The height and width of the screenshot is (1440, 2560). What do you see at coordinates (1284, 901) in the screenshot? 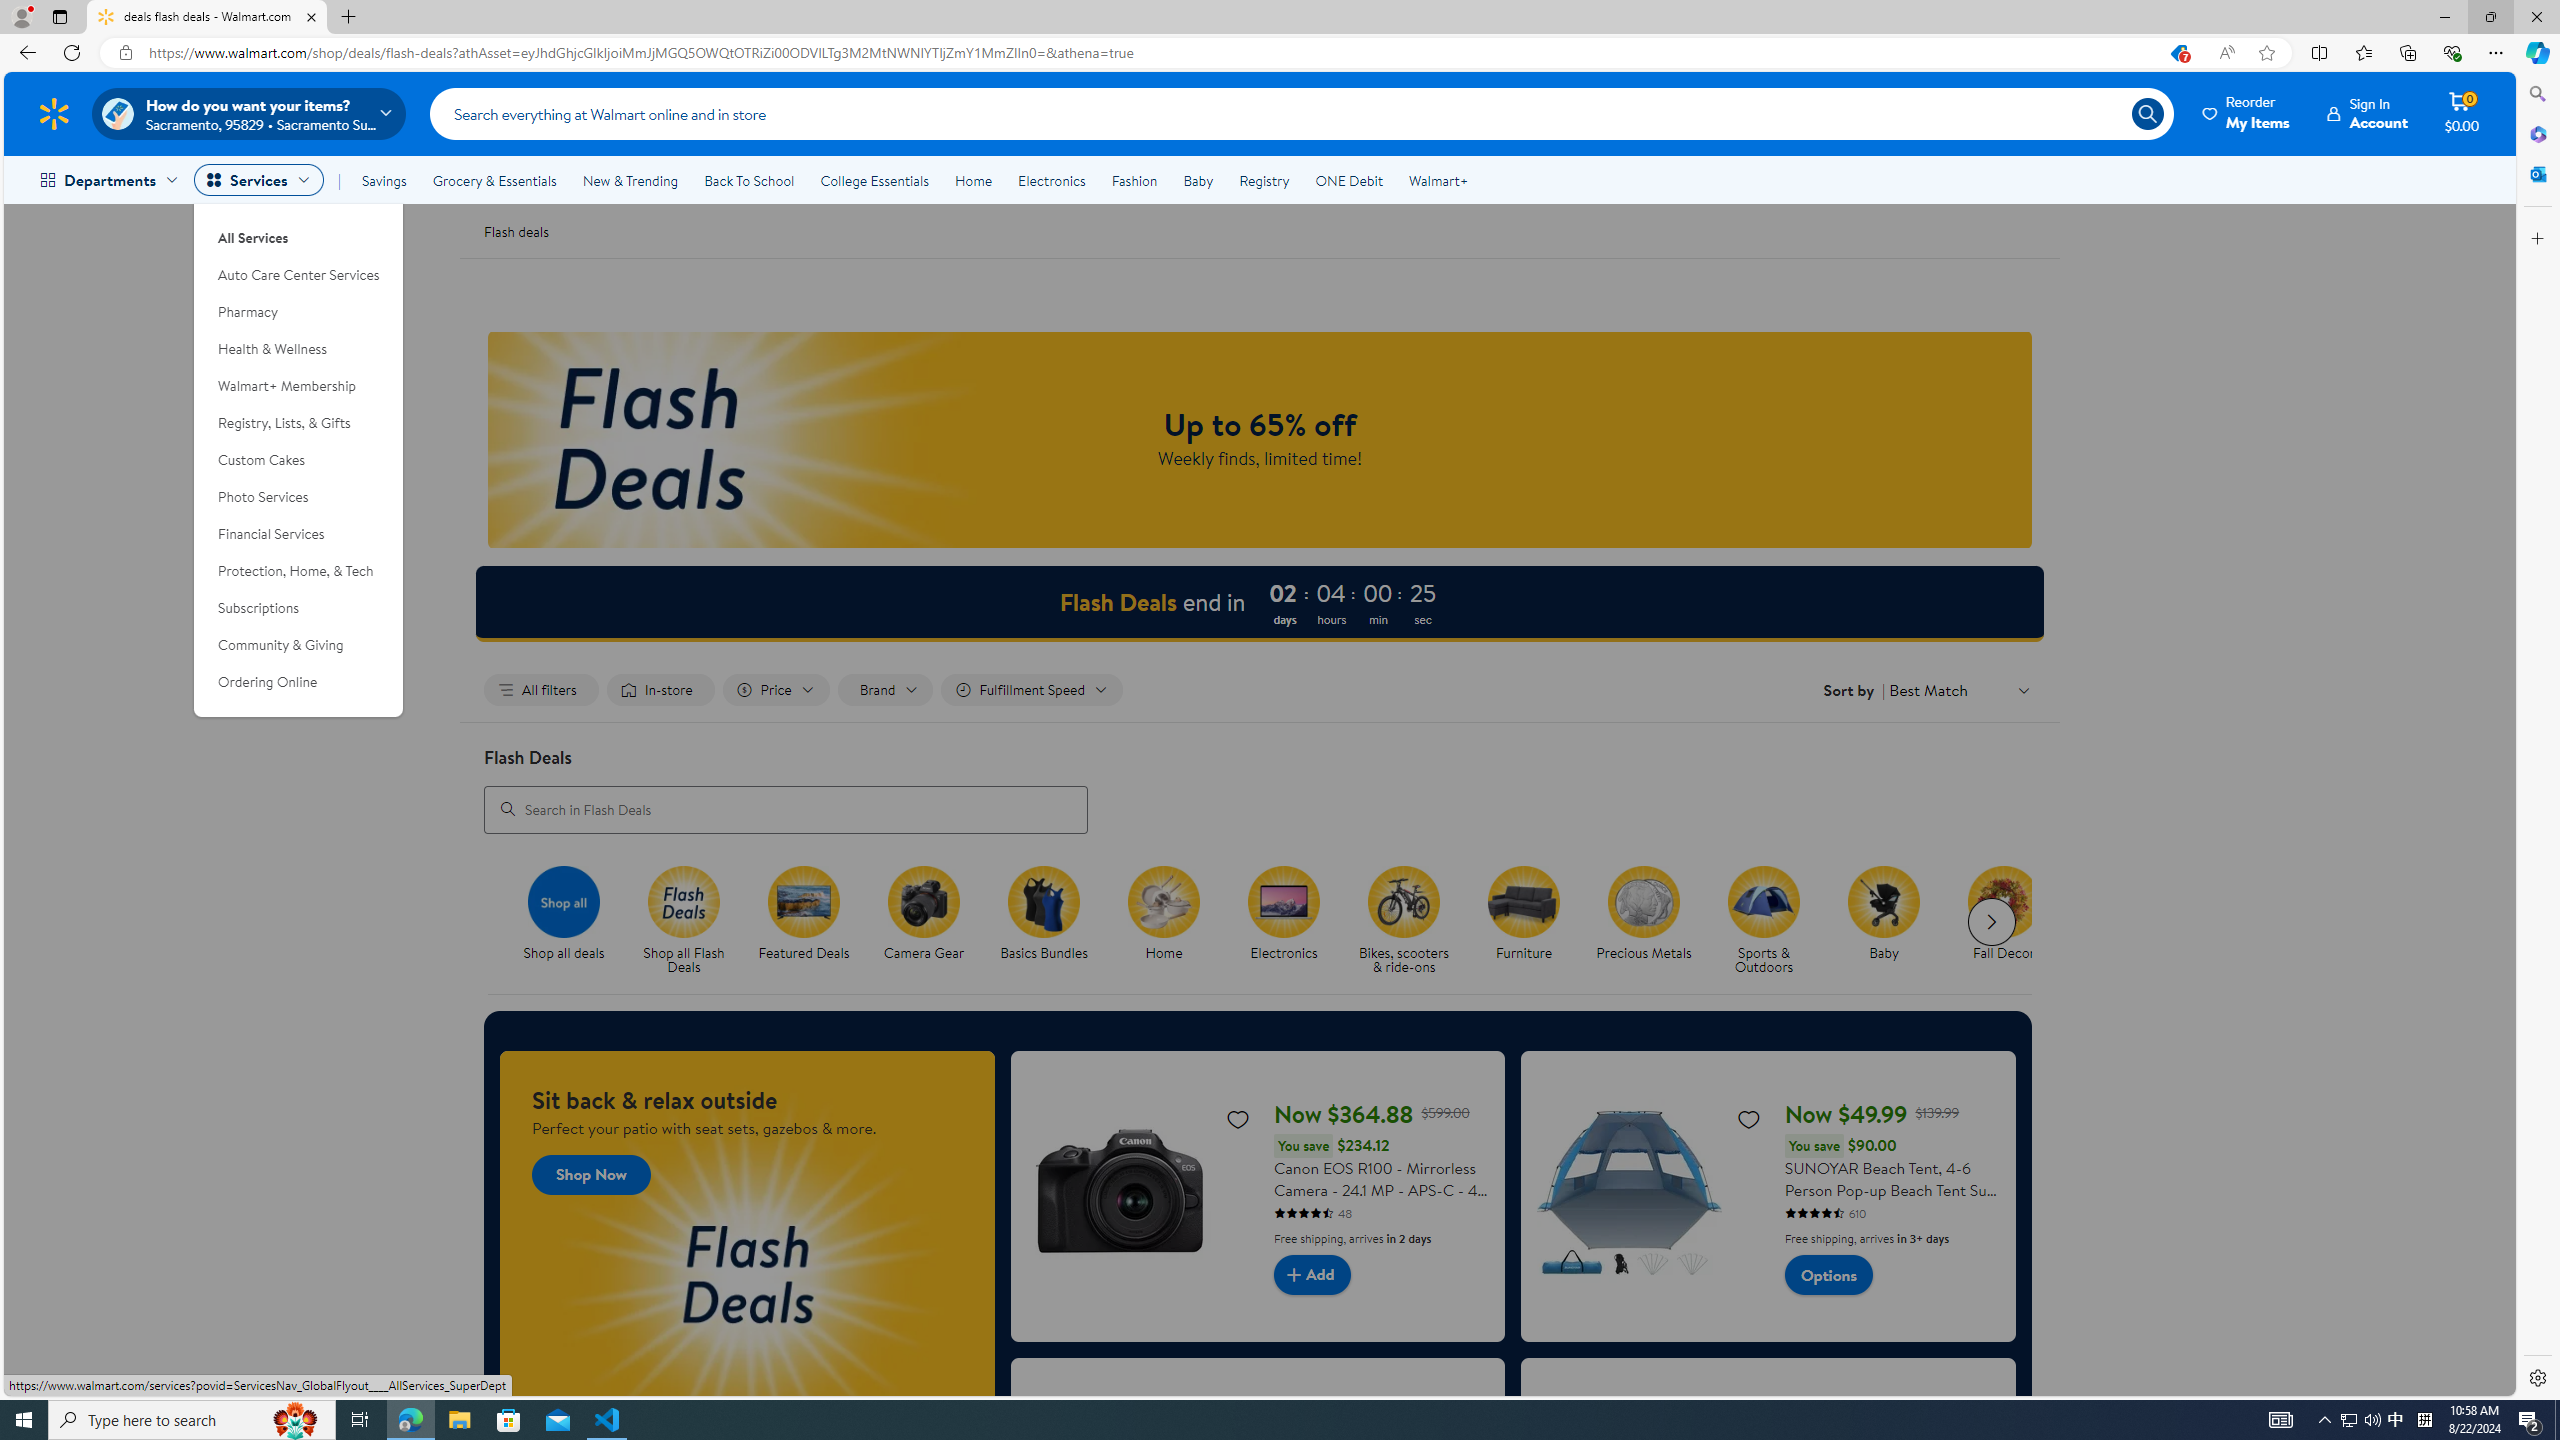
I see `Electronics` at bounding box center [1284, 901].